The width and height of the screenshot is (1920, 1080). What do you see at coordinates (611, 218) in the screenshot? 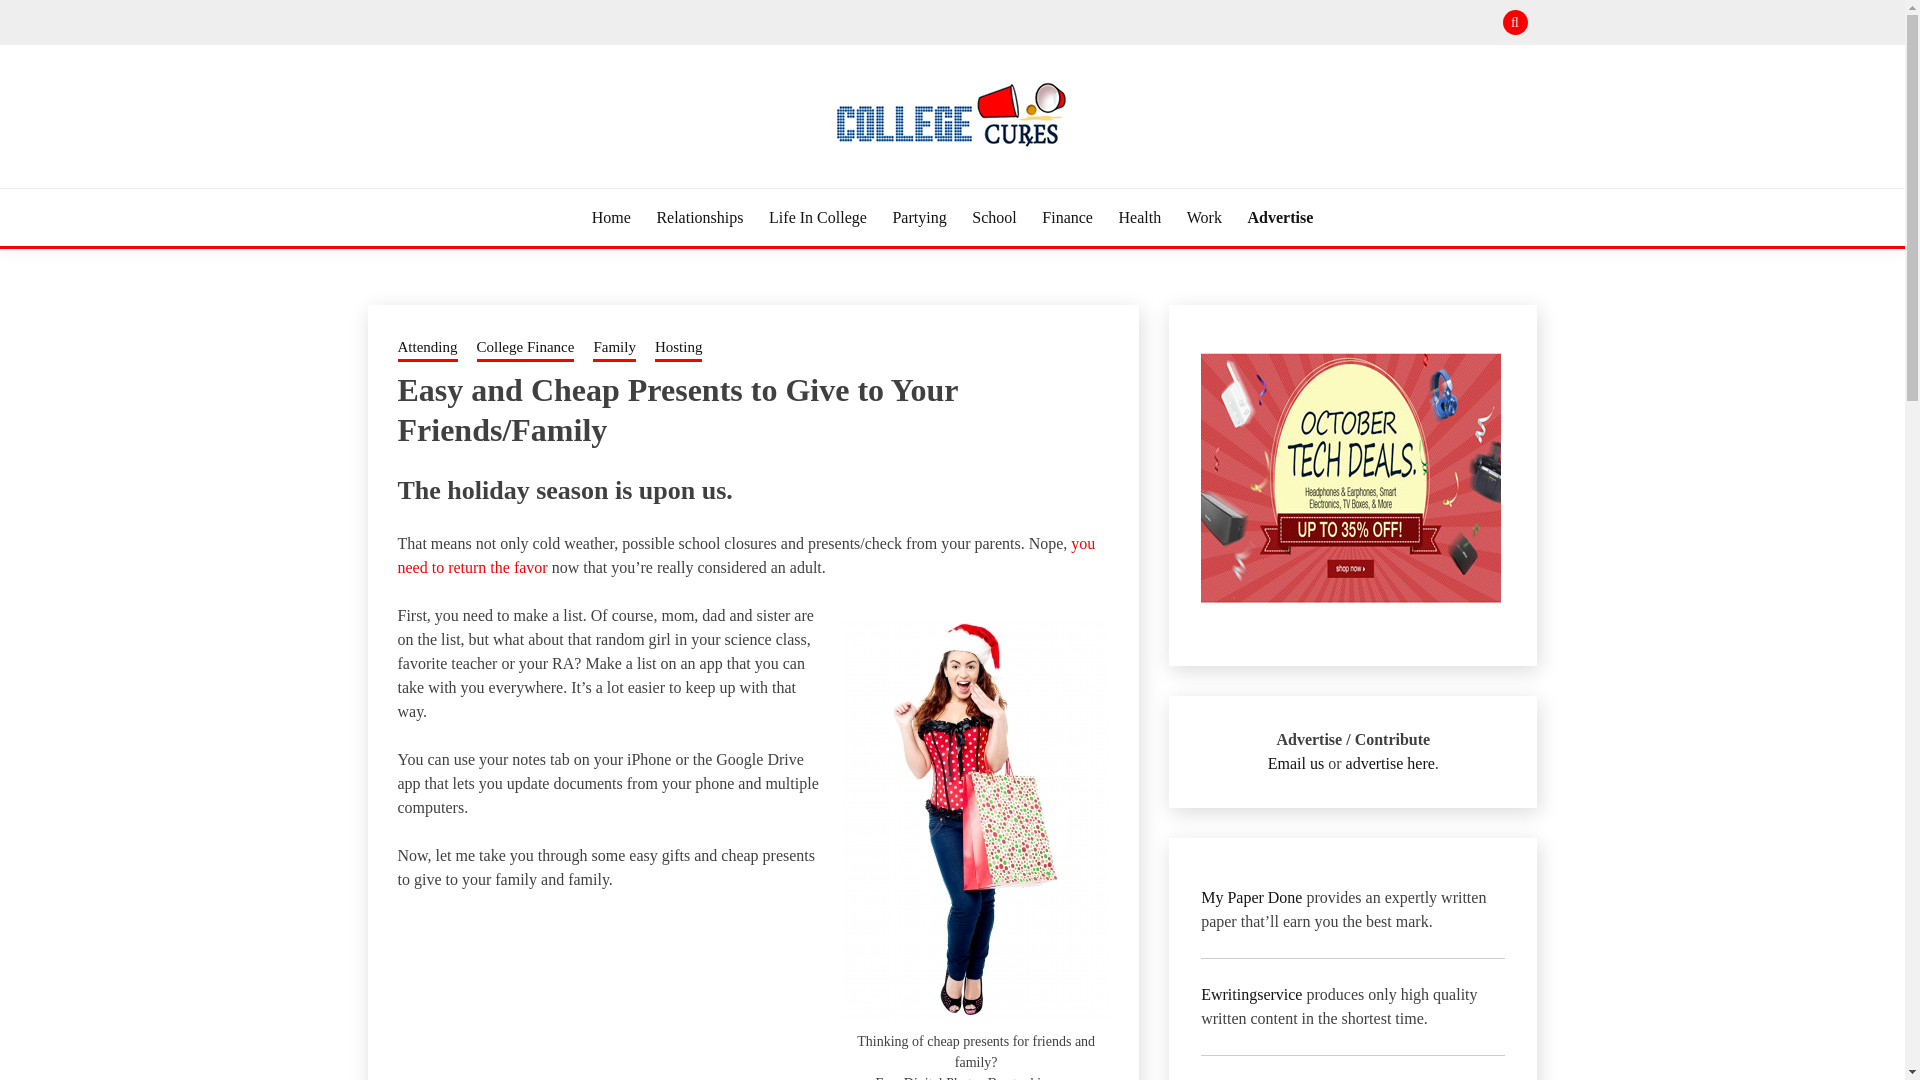
I see `Home` at bounding box center [611, 218].